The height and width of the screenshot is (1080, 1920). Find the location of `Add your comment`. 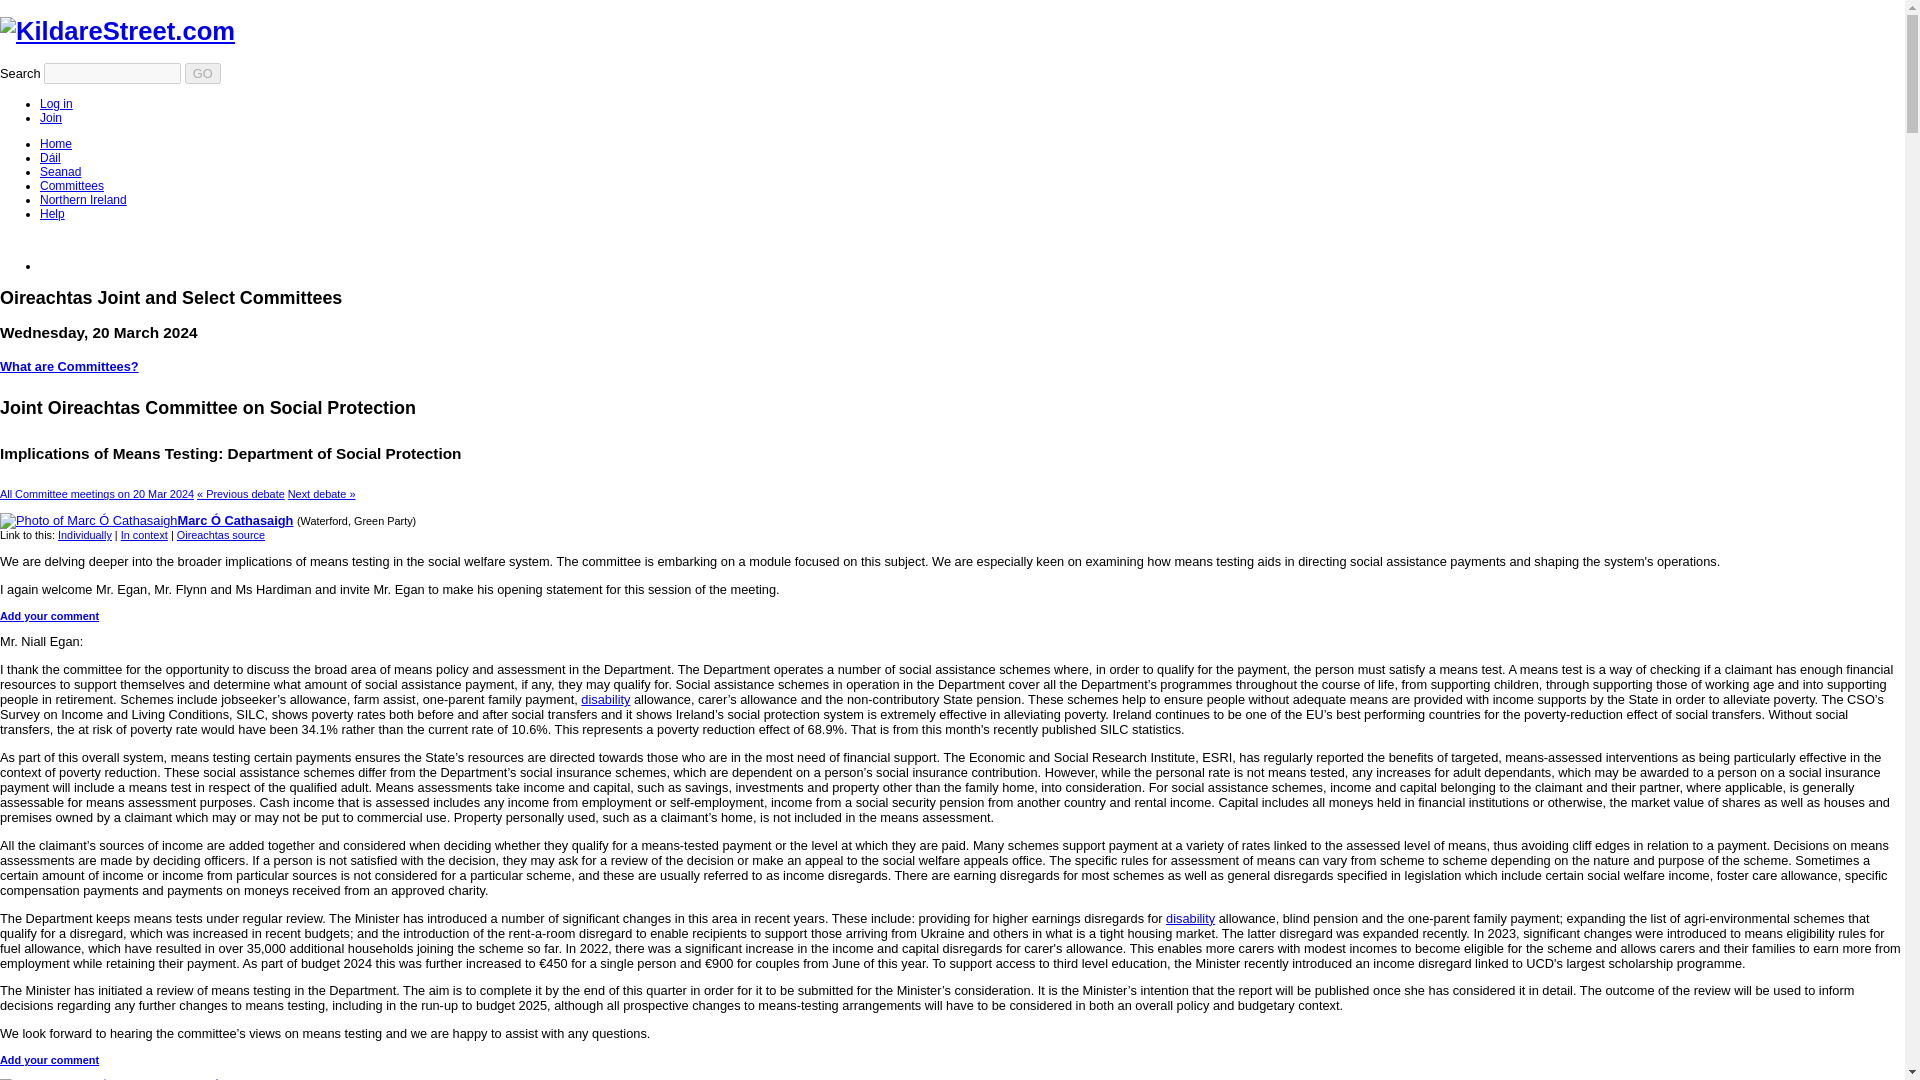

Add your comment is located at coordinates (50, 616).